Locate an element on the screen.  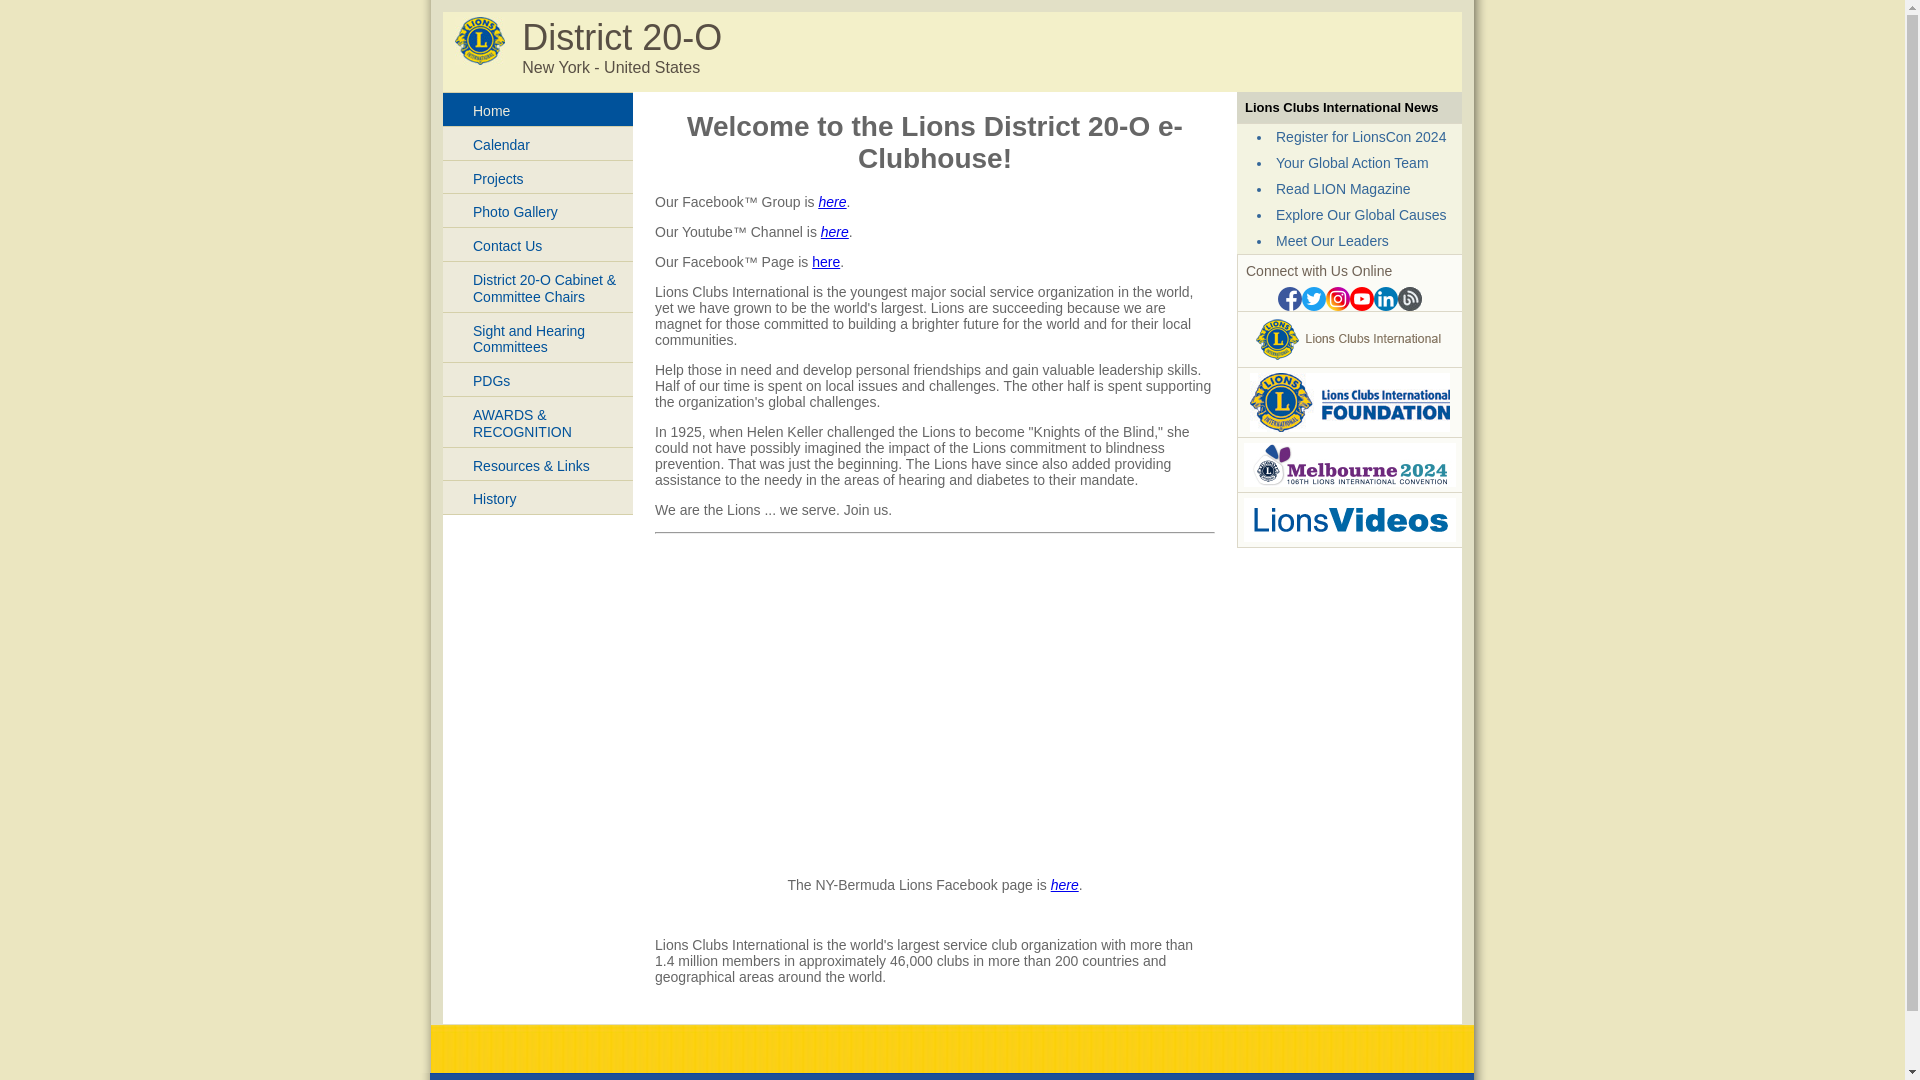
Resources & Links is located at coordinates (538, 464).